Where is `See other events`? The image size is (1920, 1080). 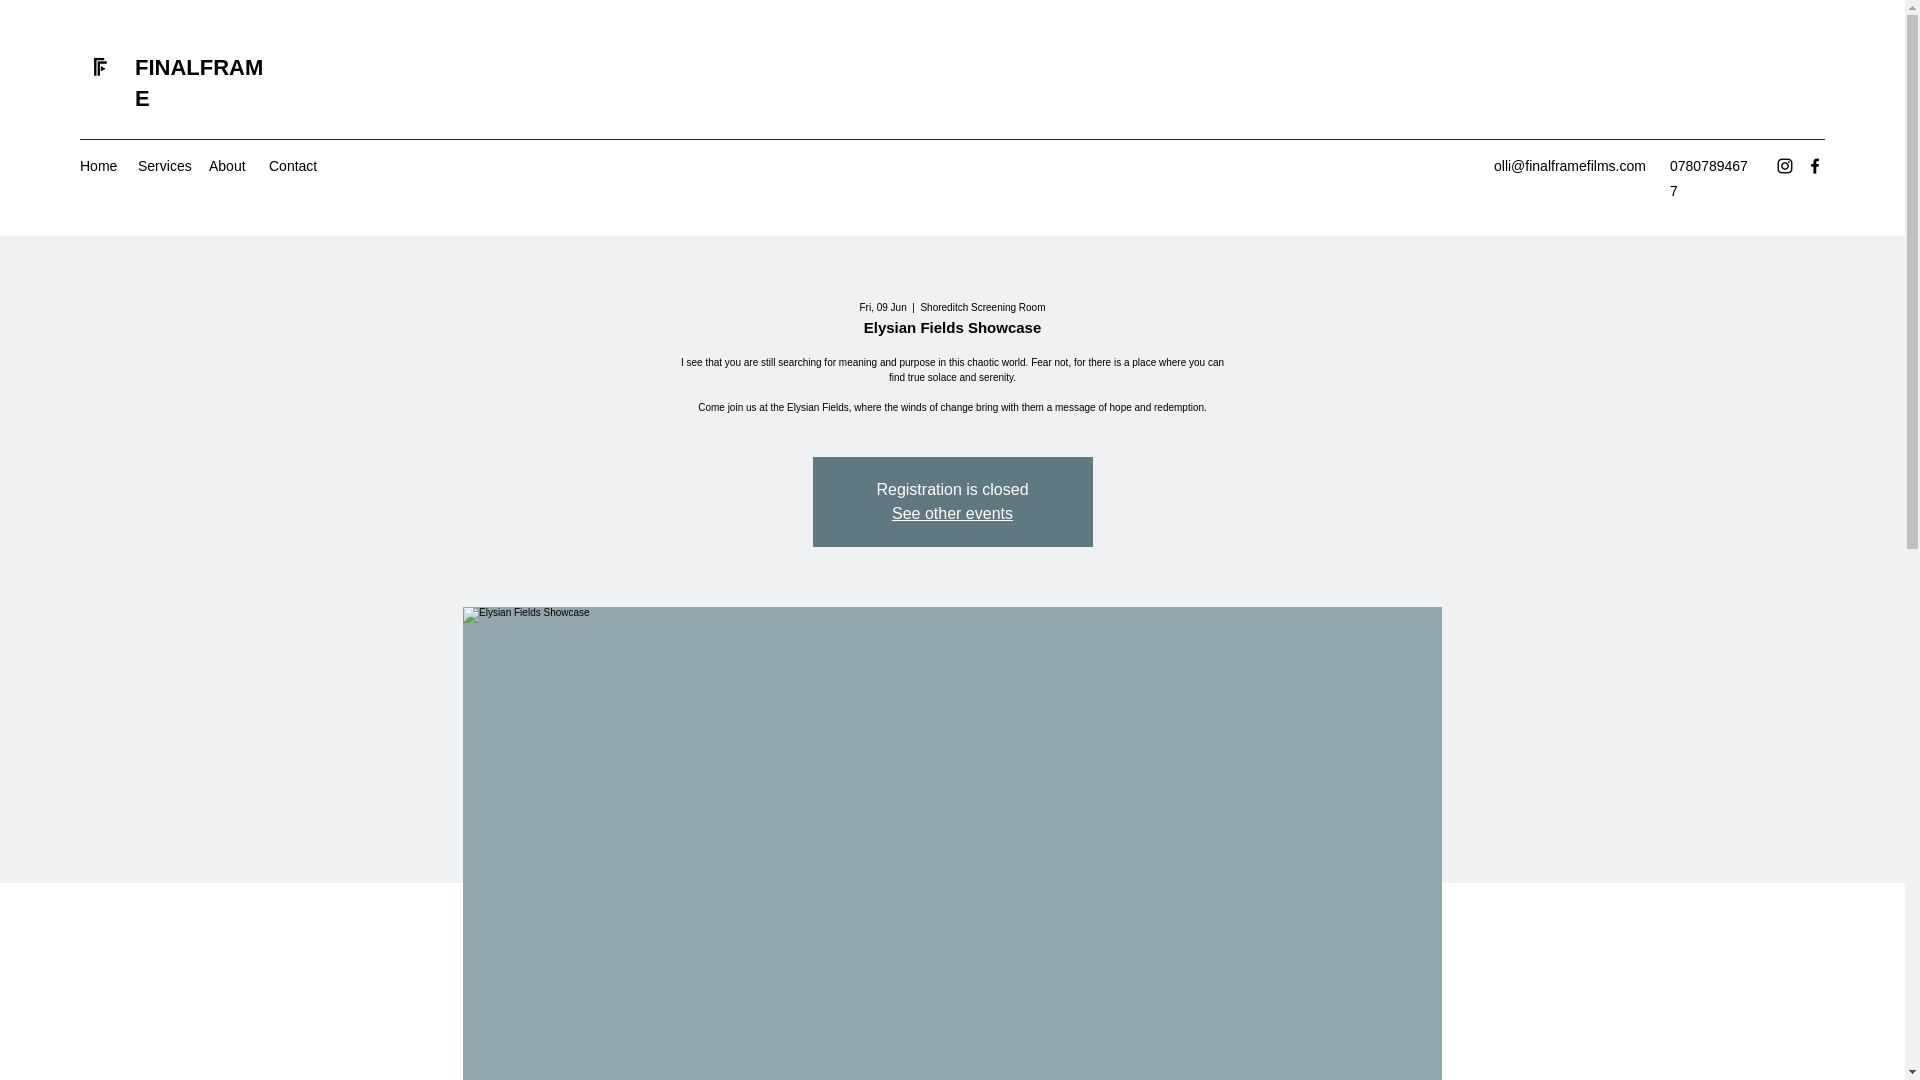 See other events is located at coordinates (952, 513).